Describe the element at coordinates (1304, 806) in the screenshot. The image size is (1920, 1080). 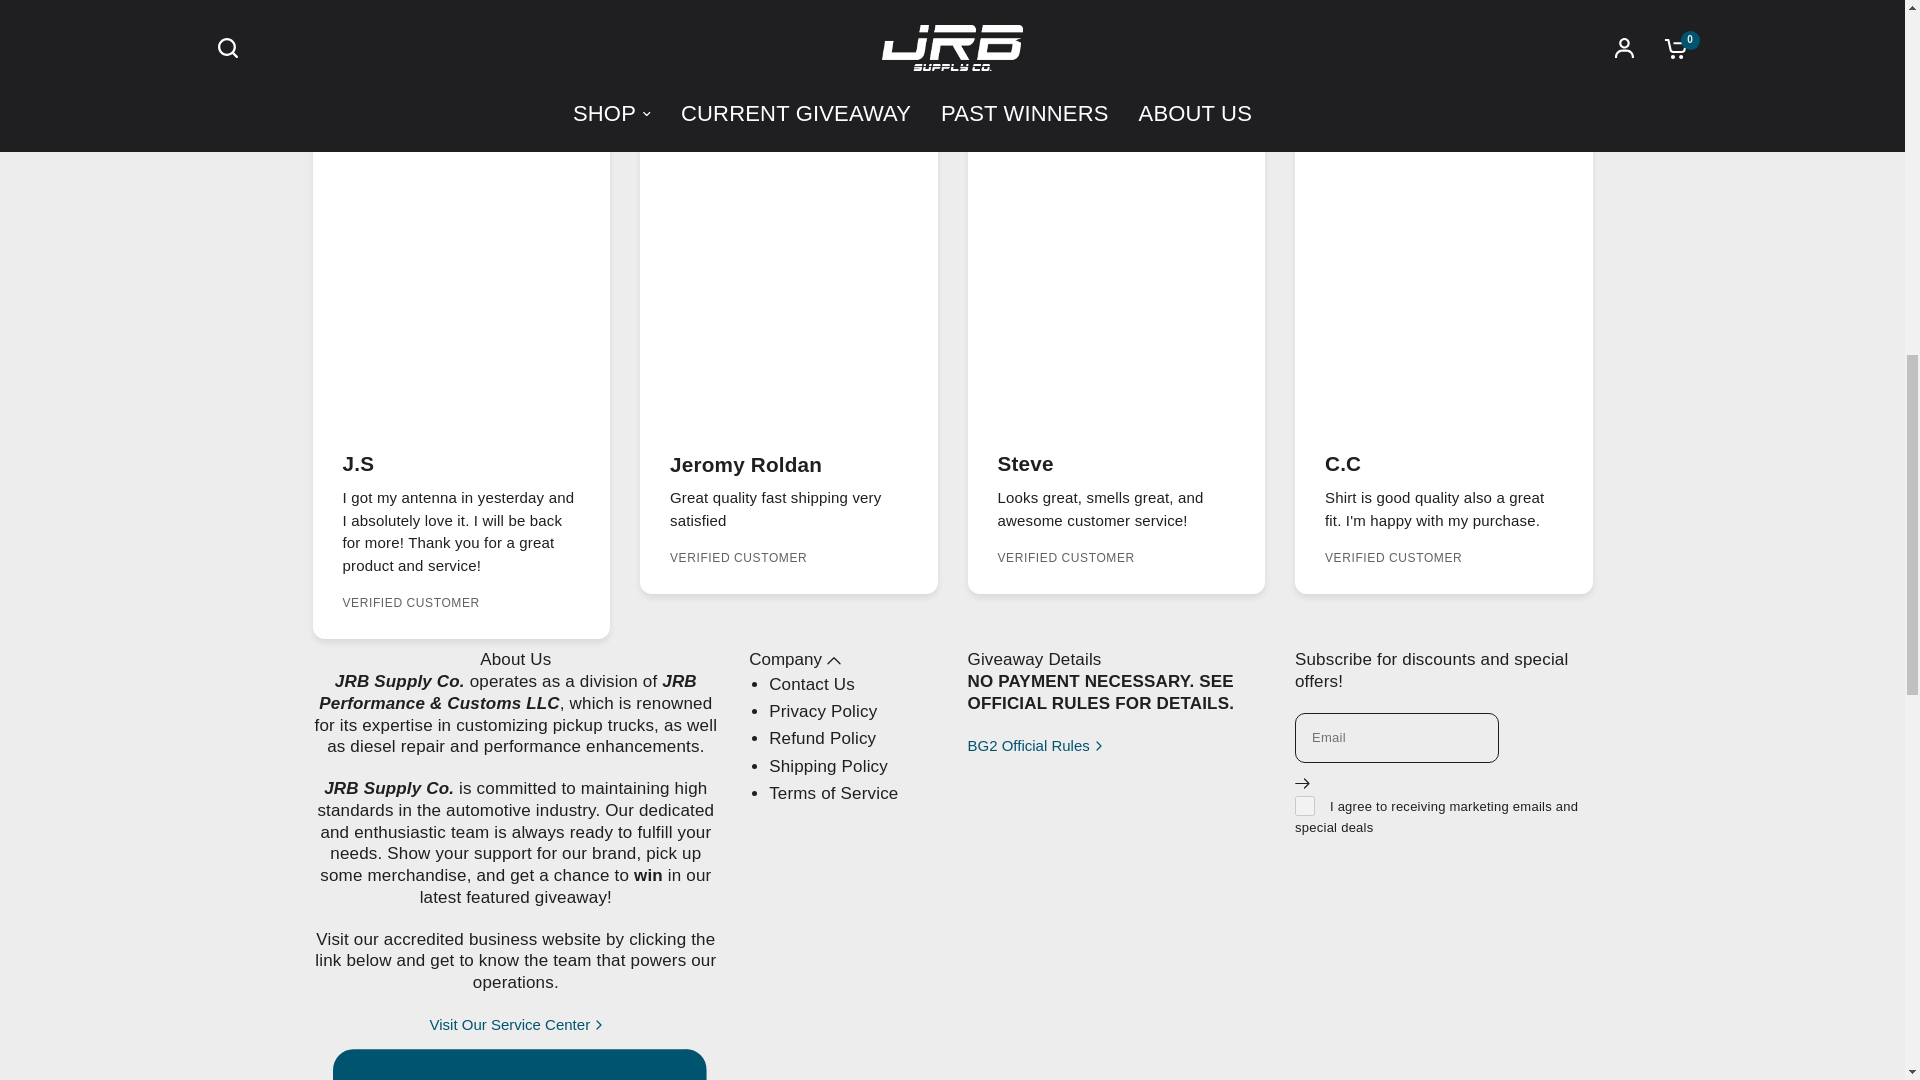
I see `on` at that location.